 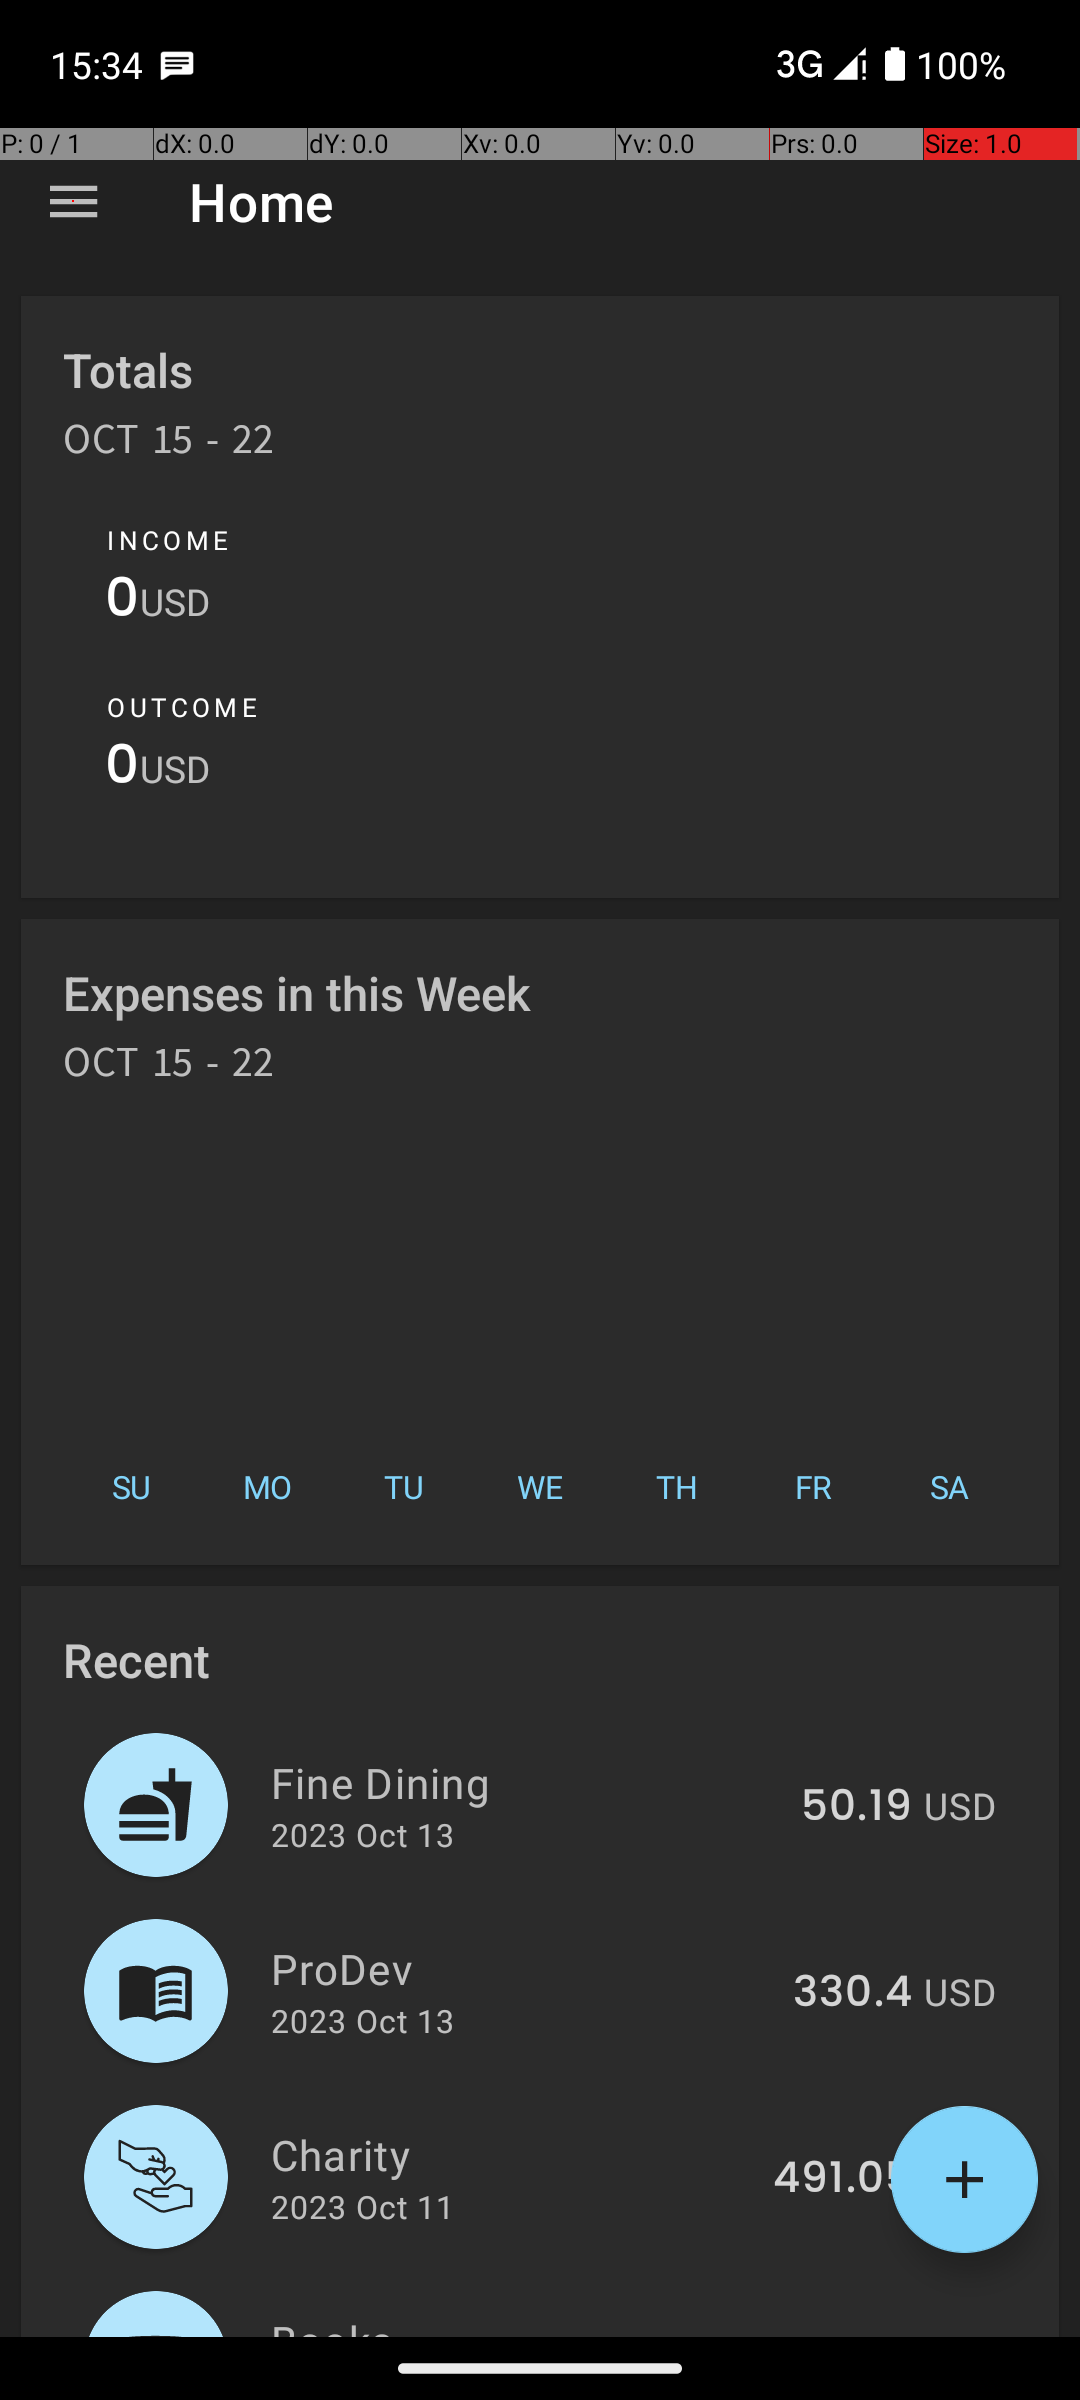 What do you see at coordinates (520, 1968) in the screenshot?
I see `ProDev` at bounding box center [520, 1968].